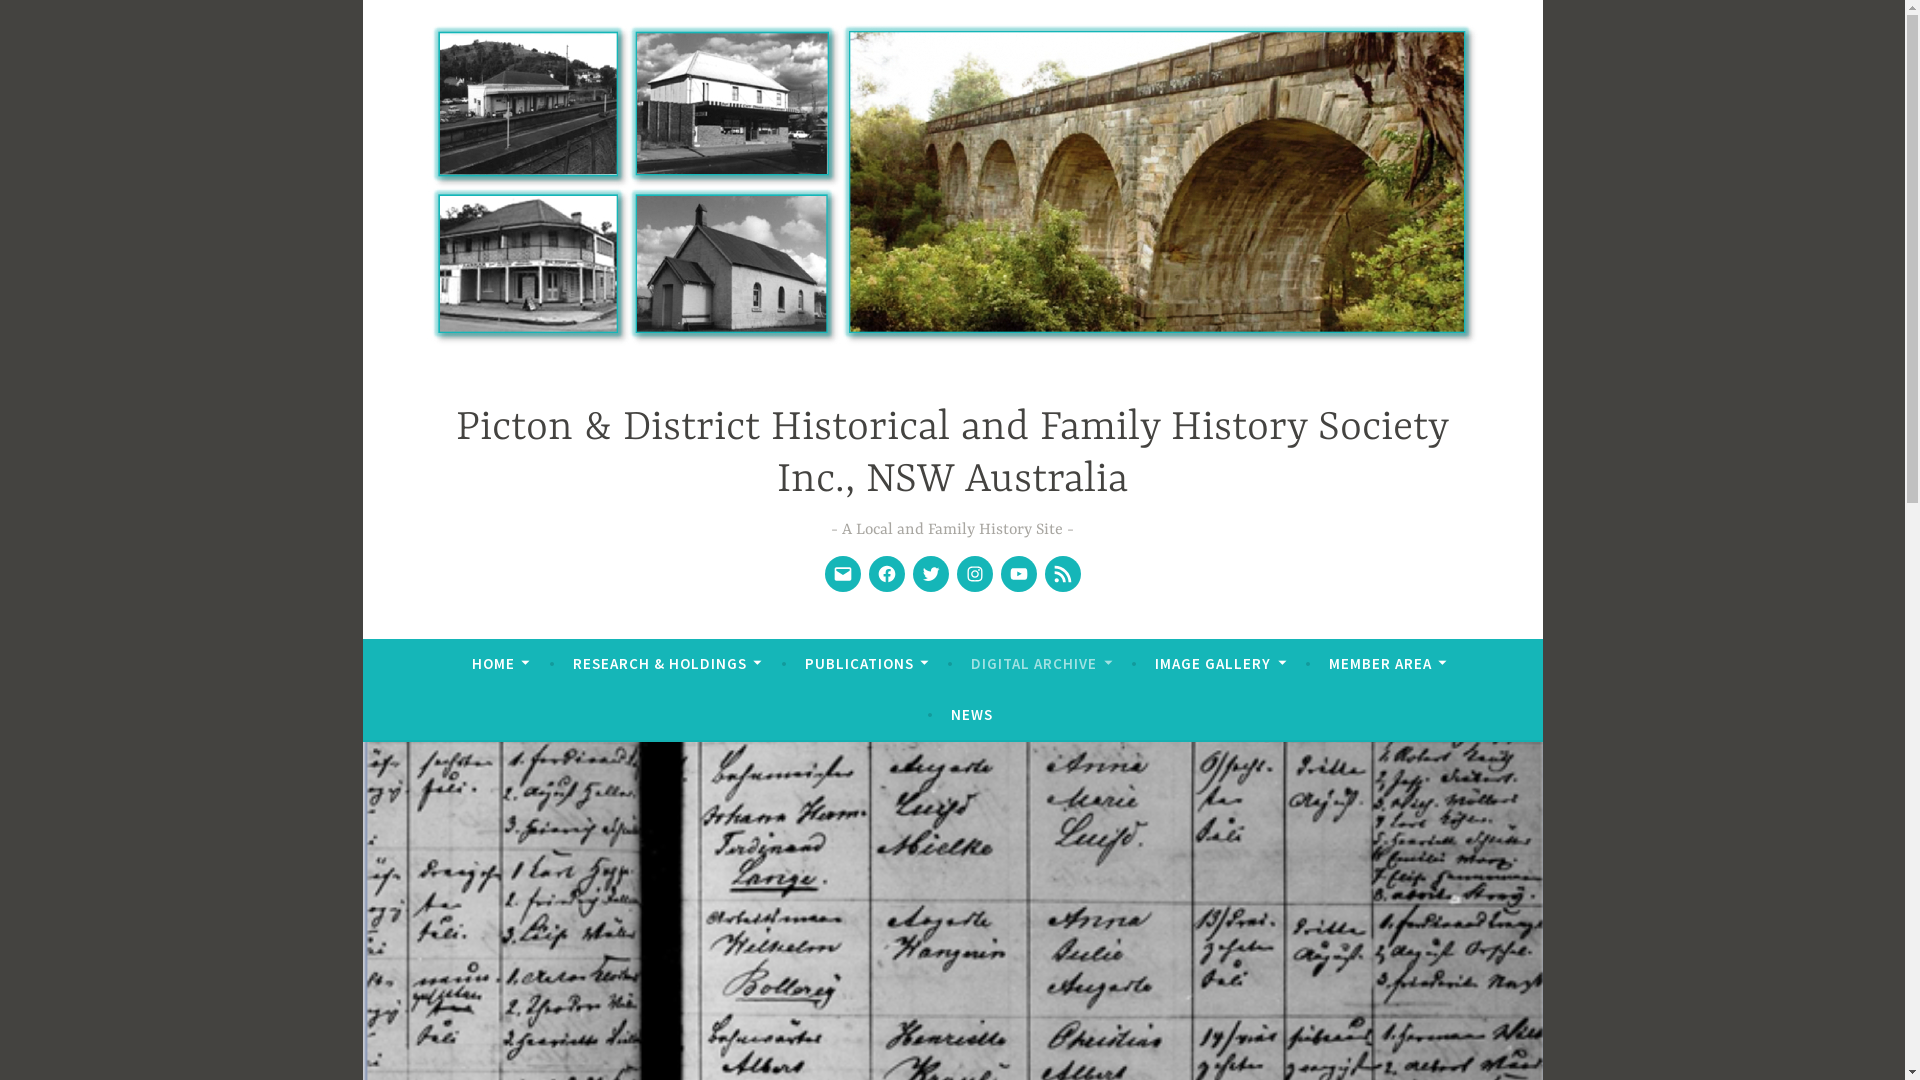  Describe the element at coordinates (501, 664) in the screenshot. I see `HOME` at that location.